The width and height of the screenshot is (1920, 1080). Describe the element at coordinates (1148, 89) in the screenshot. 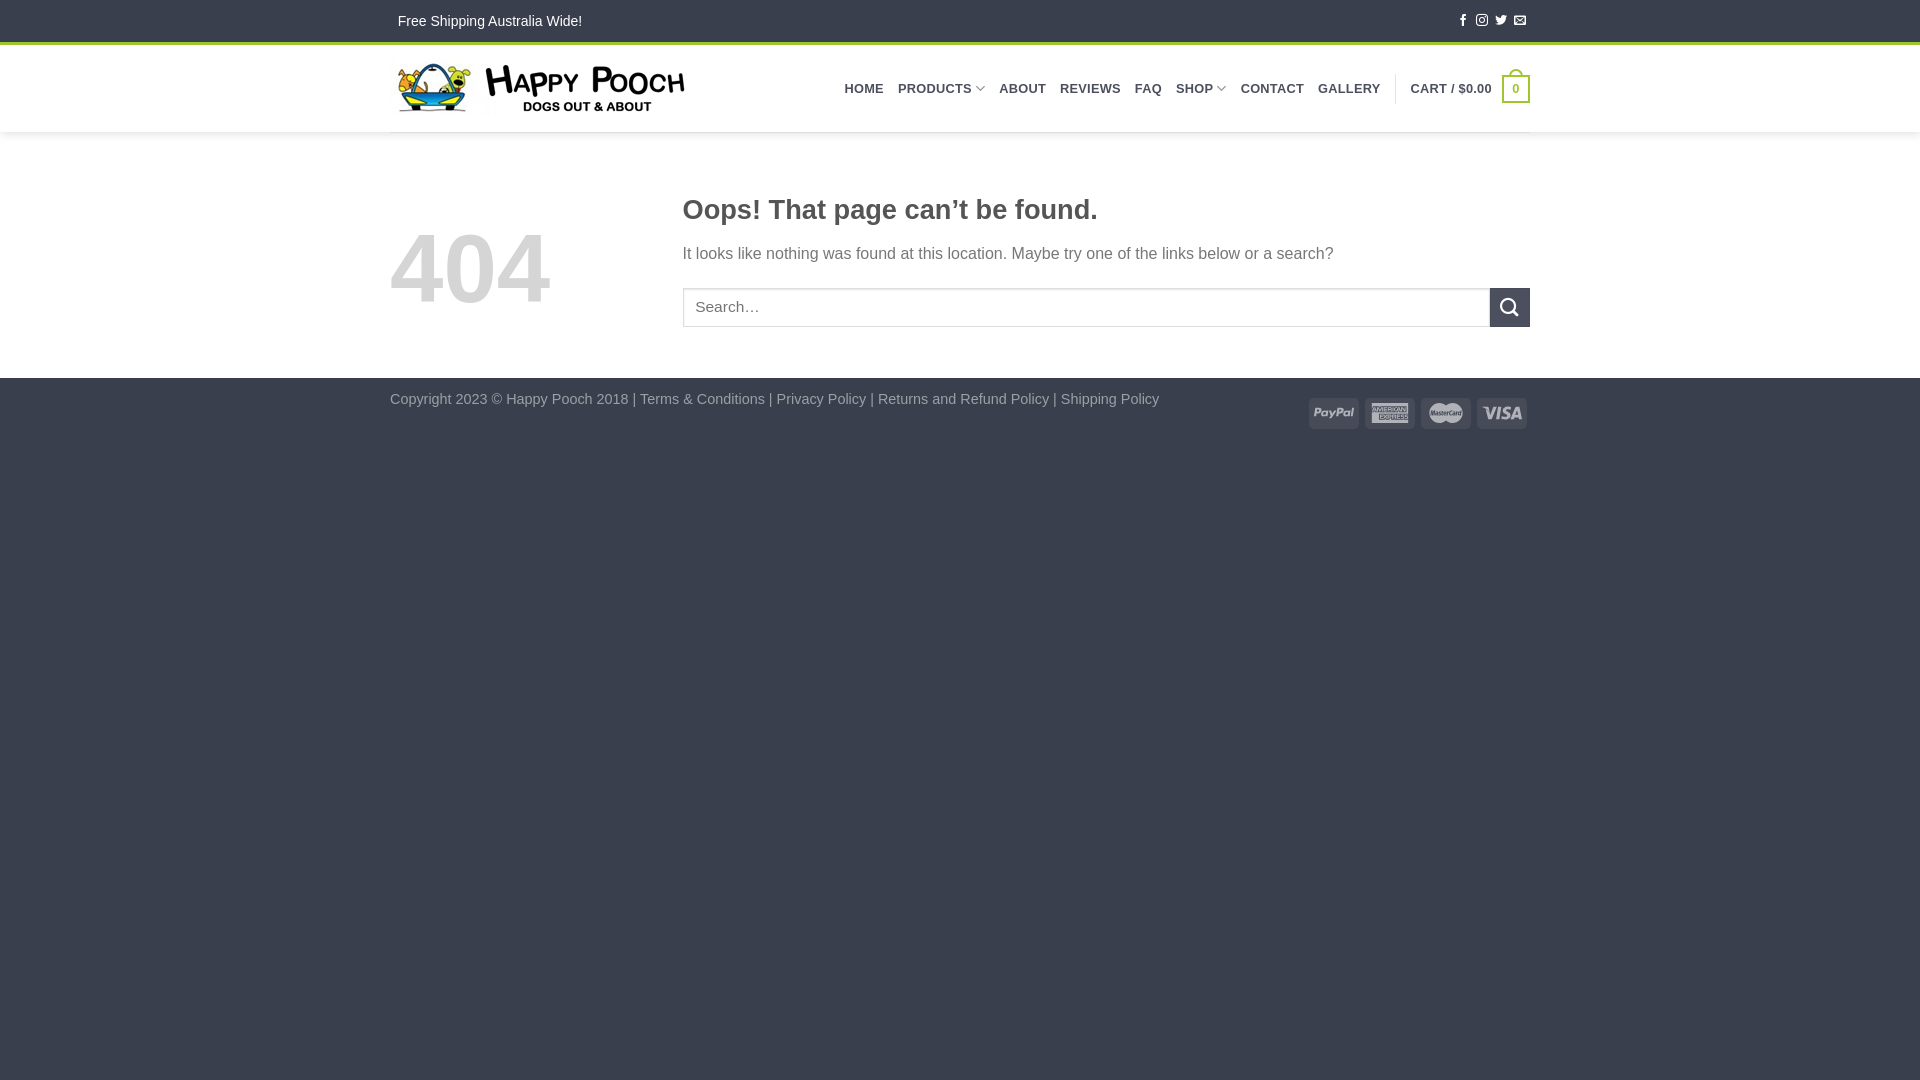

I see `FAQ` at that location.